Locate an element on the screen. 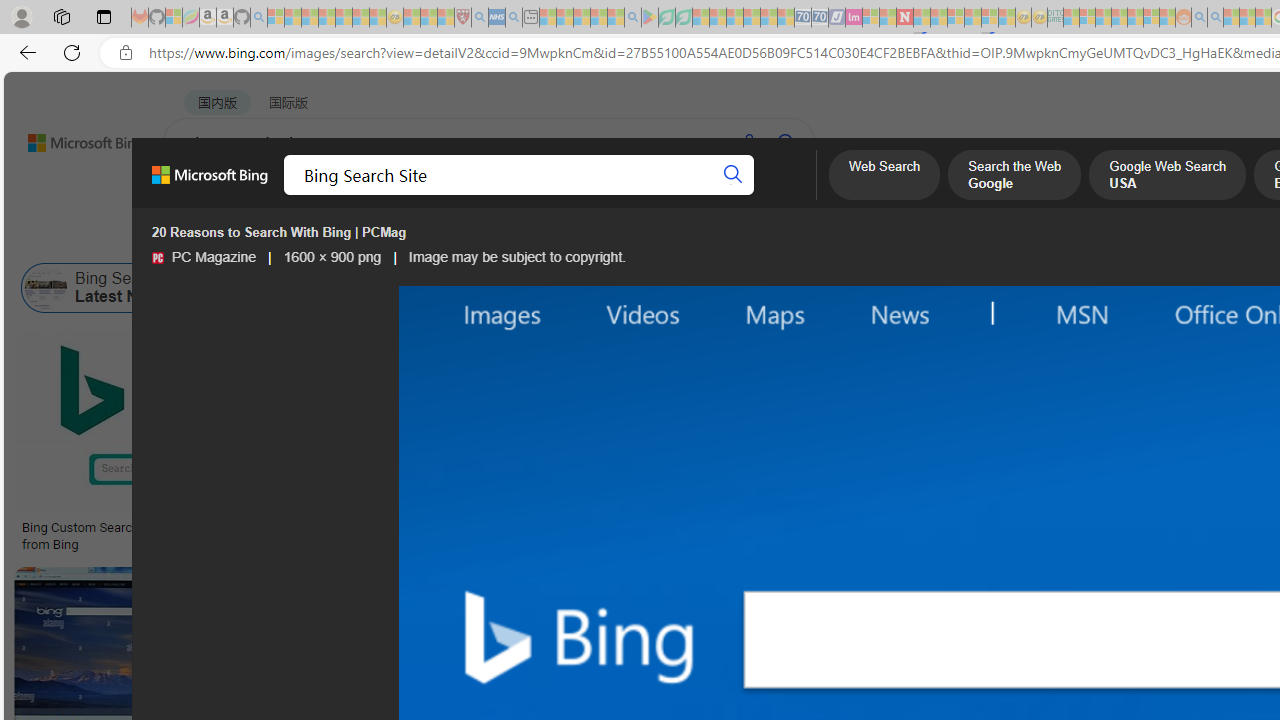 Image resolution: width=1280 pixels, height=720 pixels. Microsoft Bing, Back to Bing search is located at coordinates (209, 183).